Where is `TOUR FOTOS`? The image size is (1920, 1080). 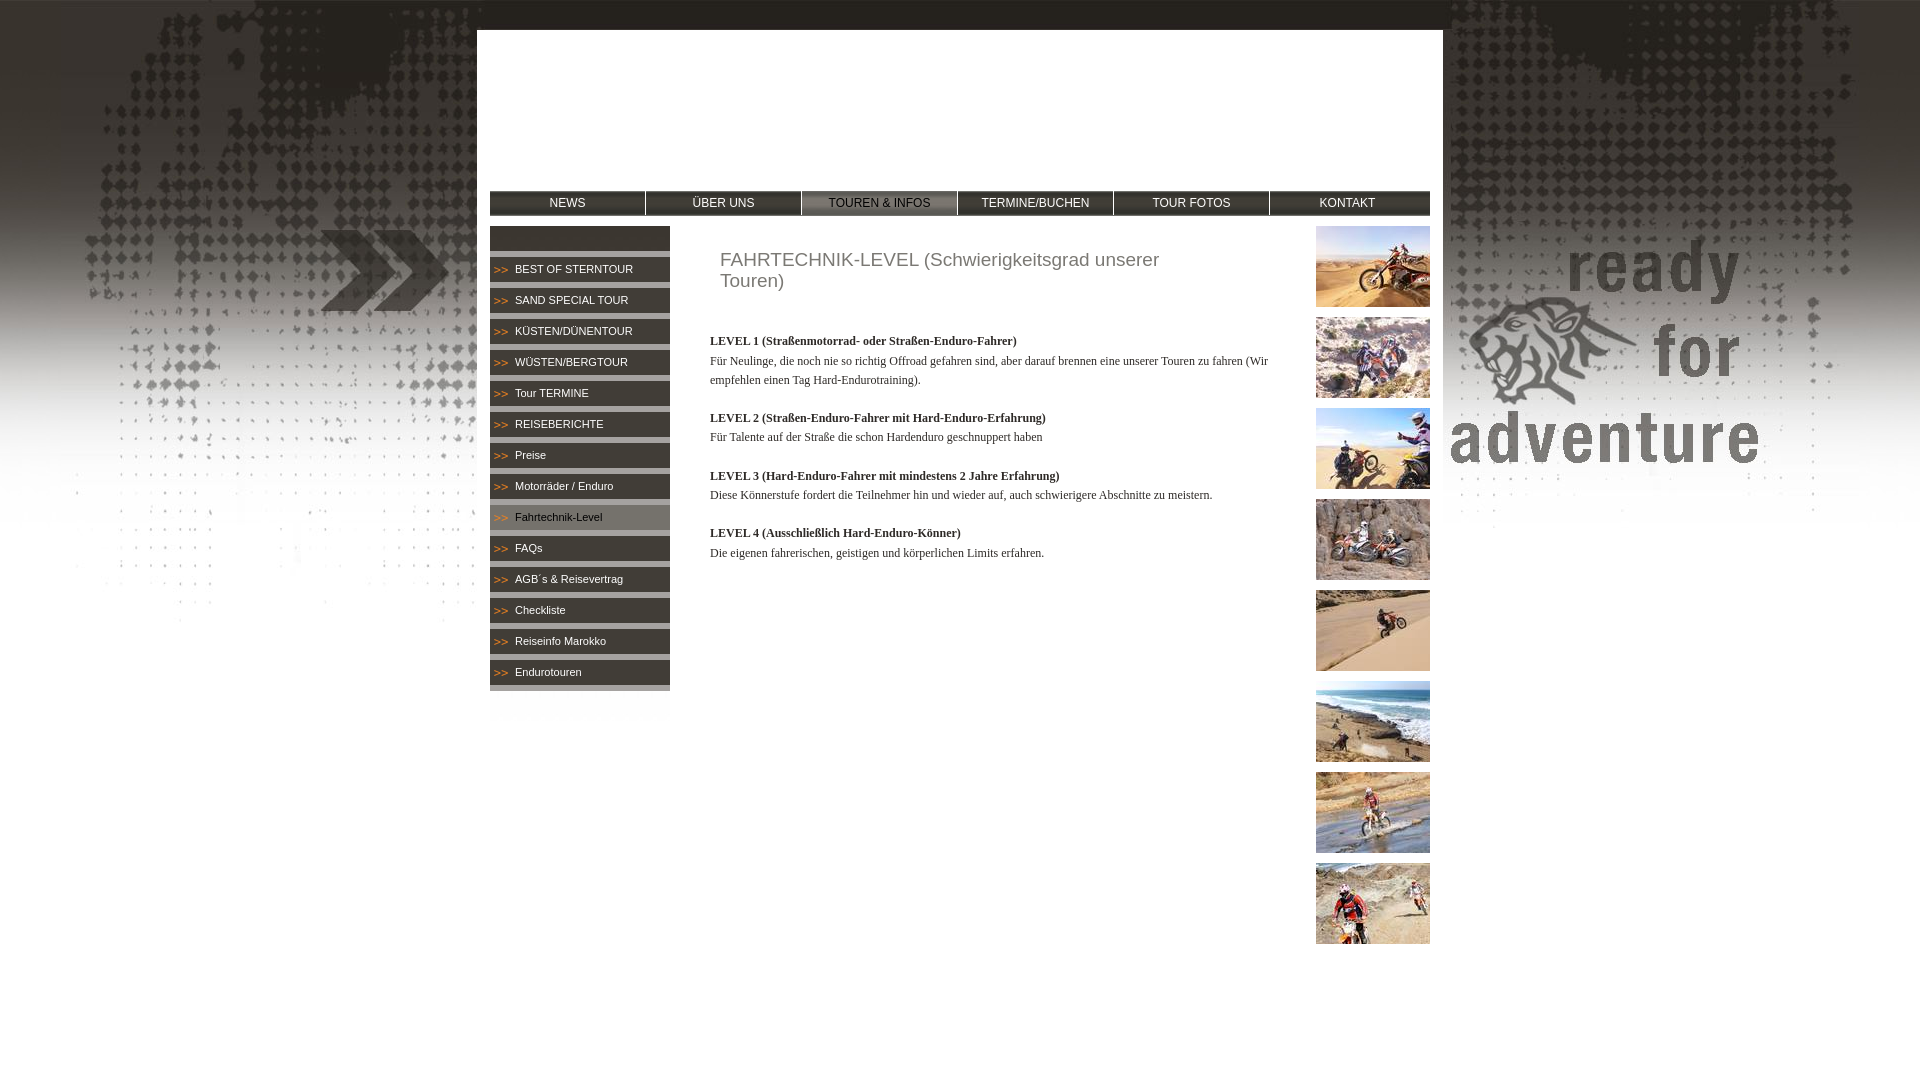 TOUR FOTOS is located at coordinates (1192, 203).